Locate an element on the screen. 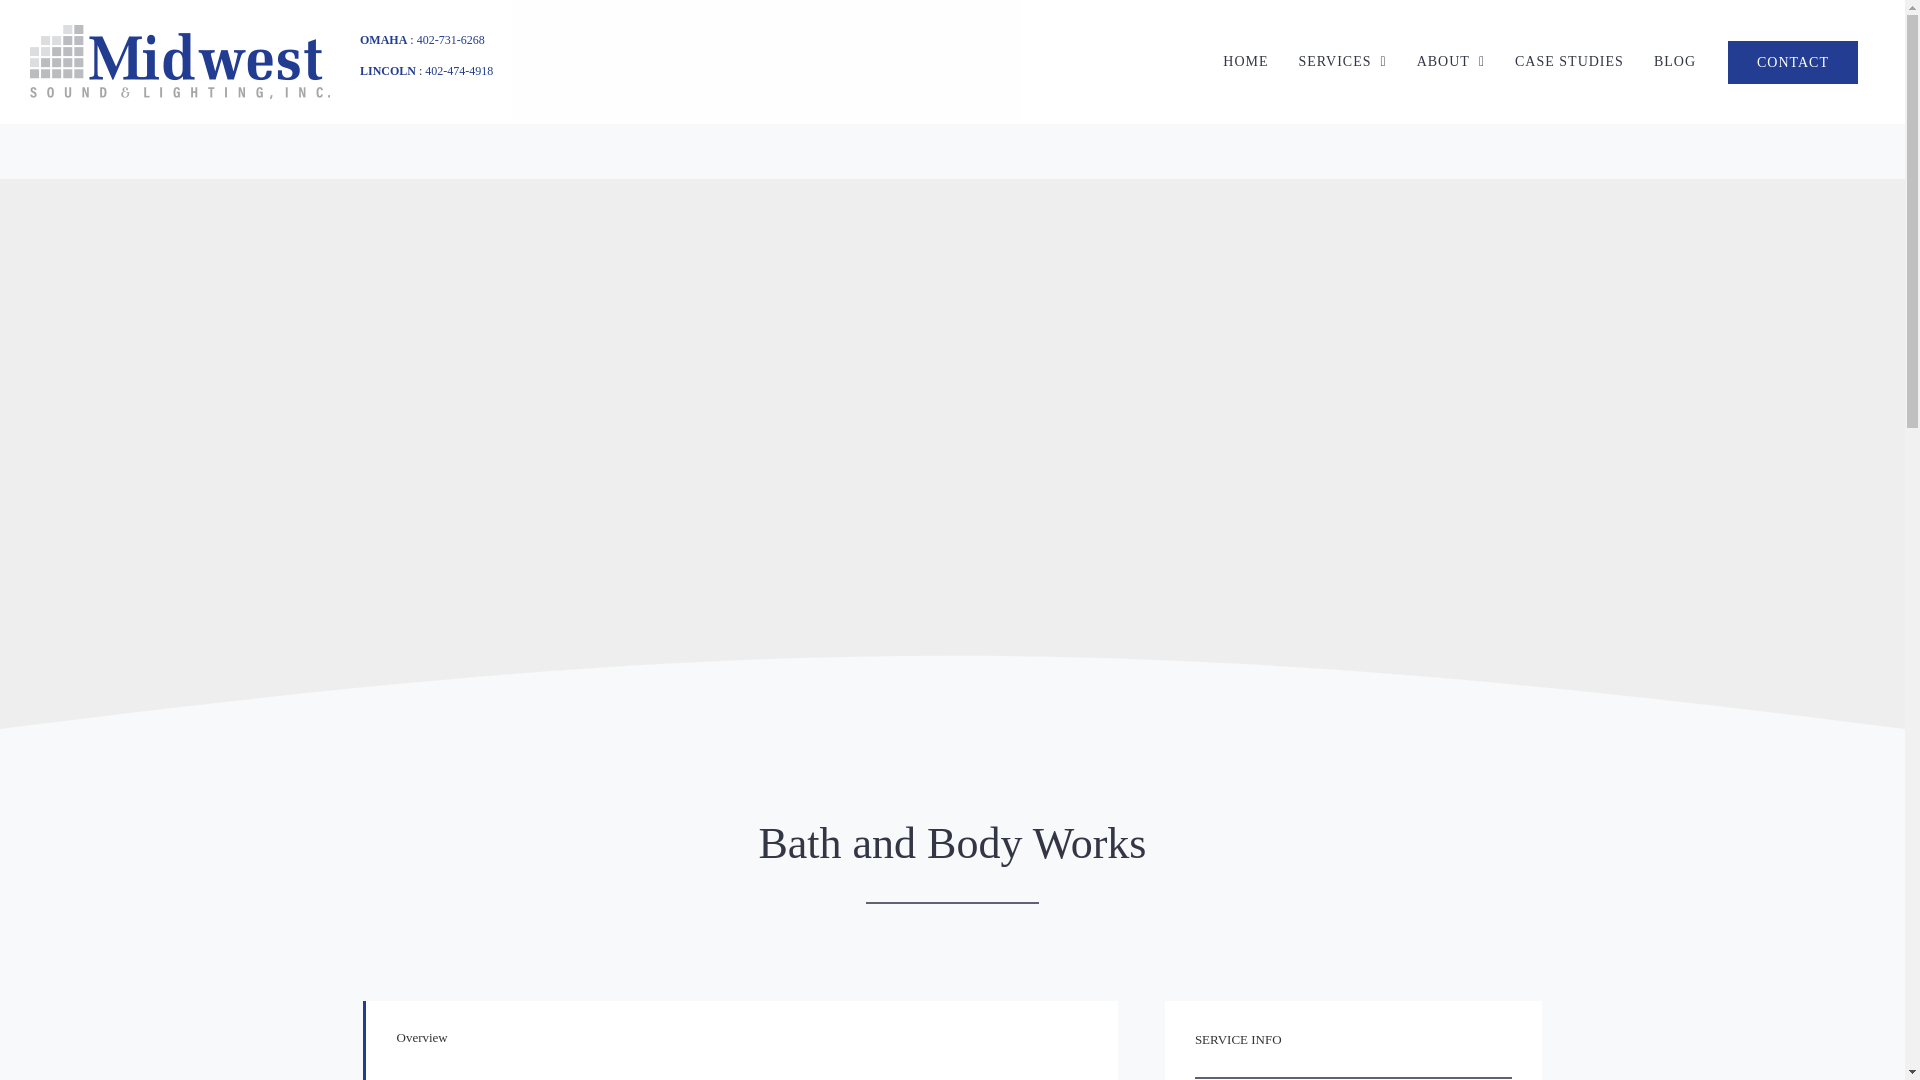  402-731-6268 is located at coordinates (450, 40).